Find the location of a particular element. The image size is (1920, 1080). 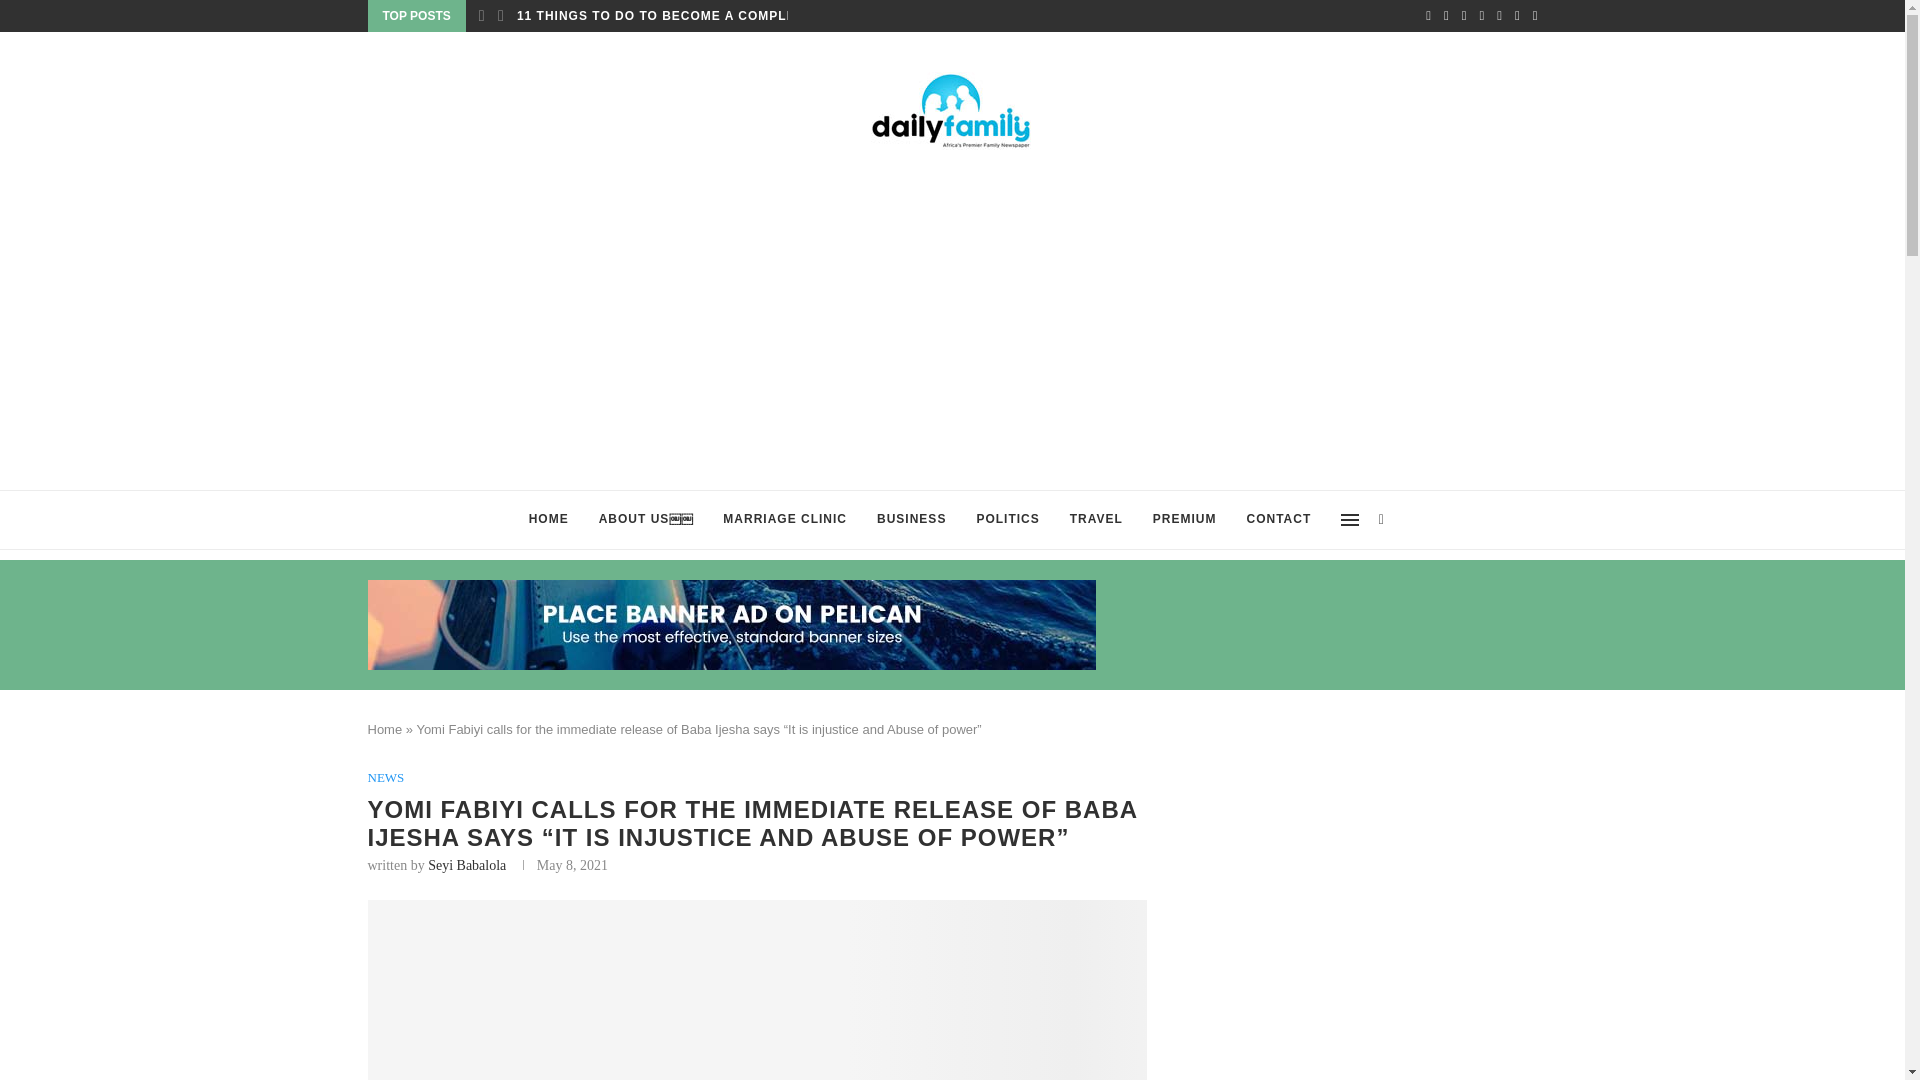

Home is located at coordinates (386, 729).